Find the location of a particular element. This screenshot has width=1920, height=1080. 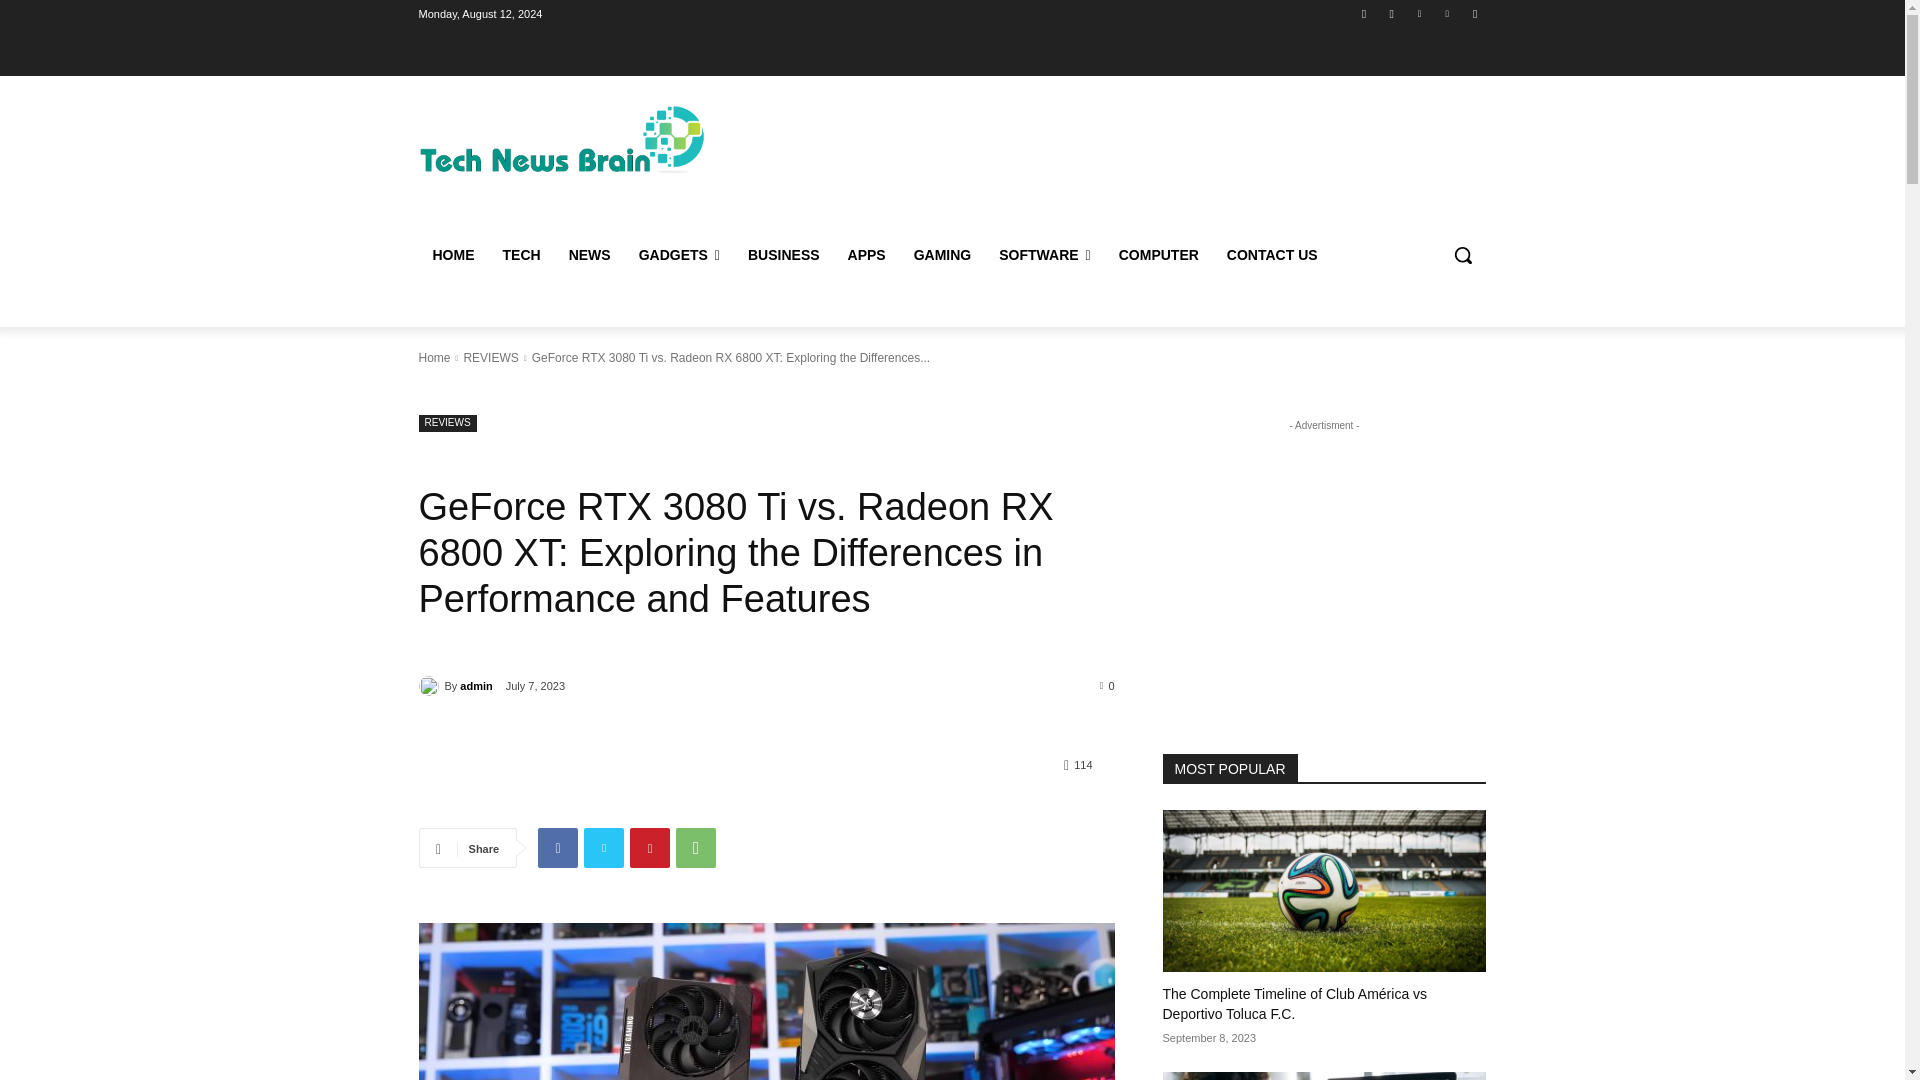

NEWS is located at coordinates (590, 254).